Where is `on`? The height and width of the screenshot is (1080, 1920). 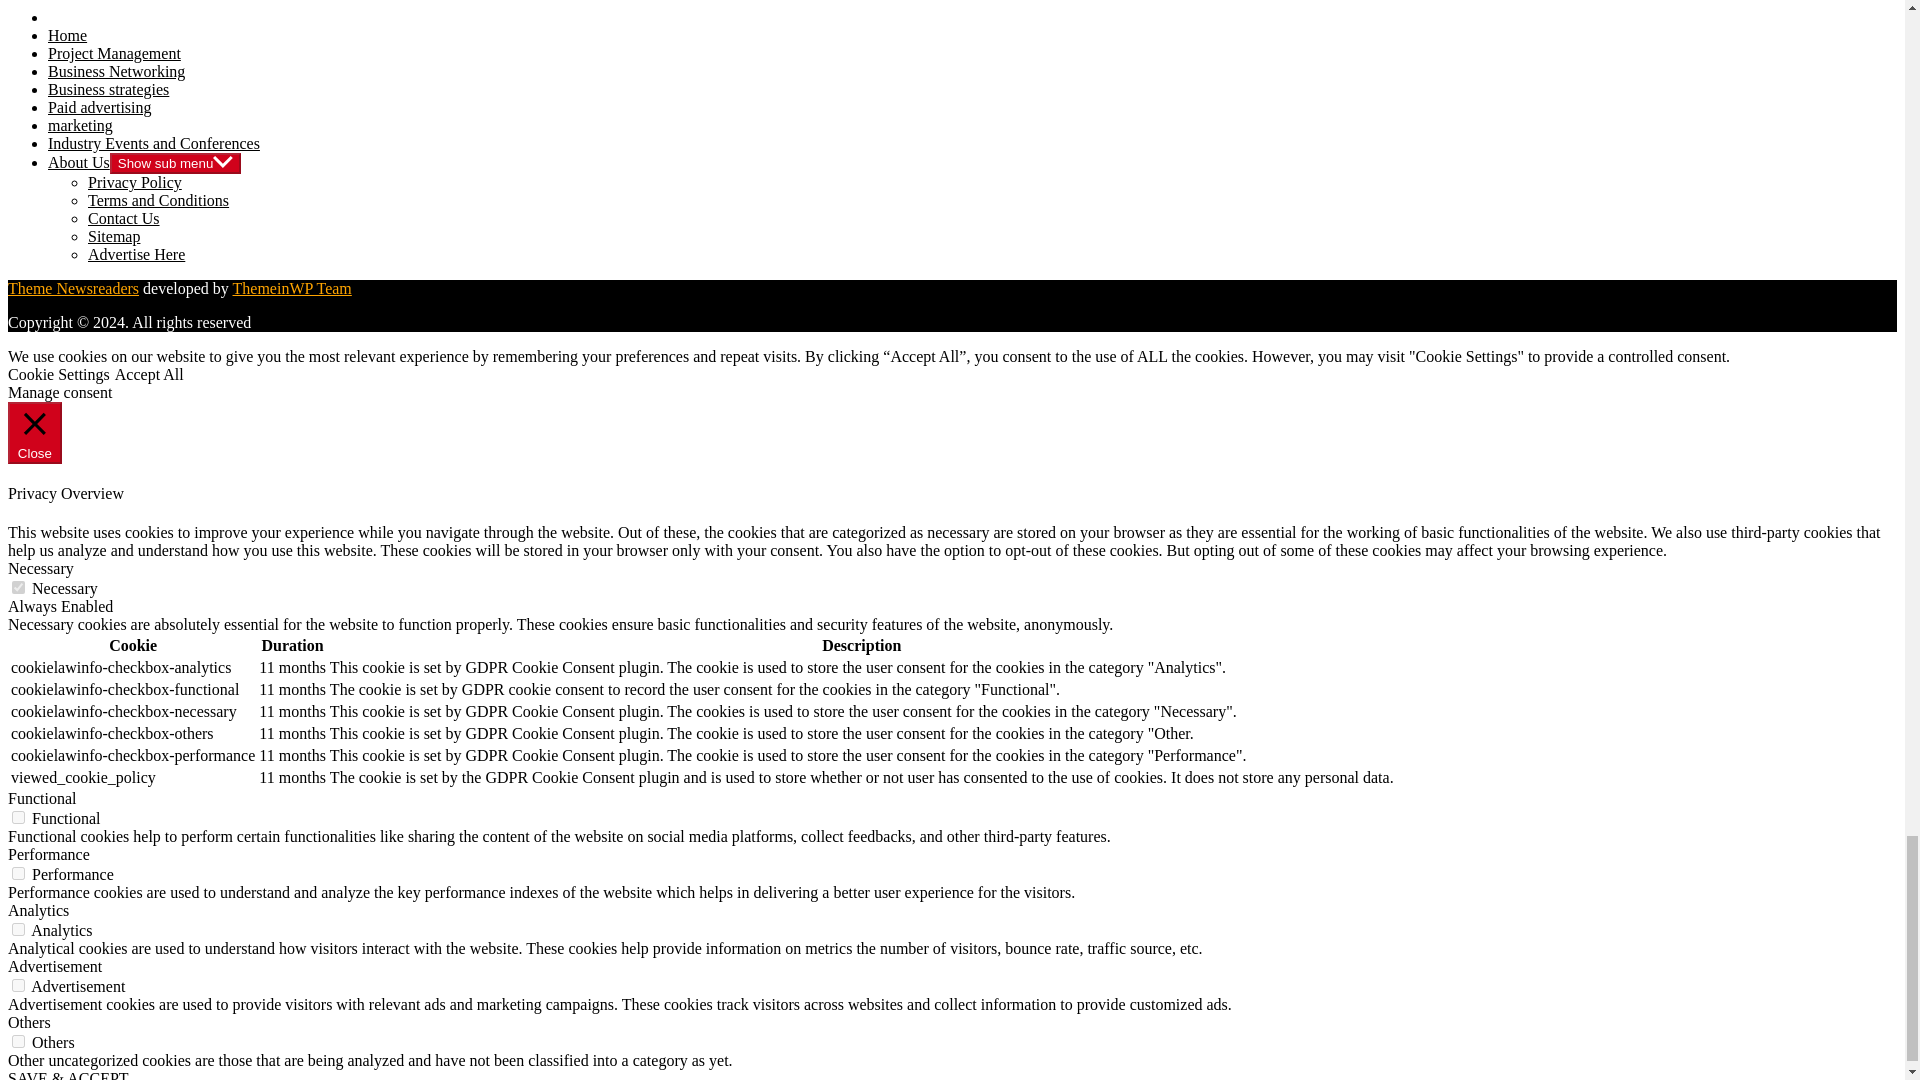
on is located at coordinates (18, 588).